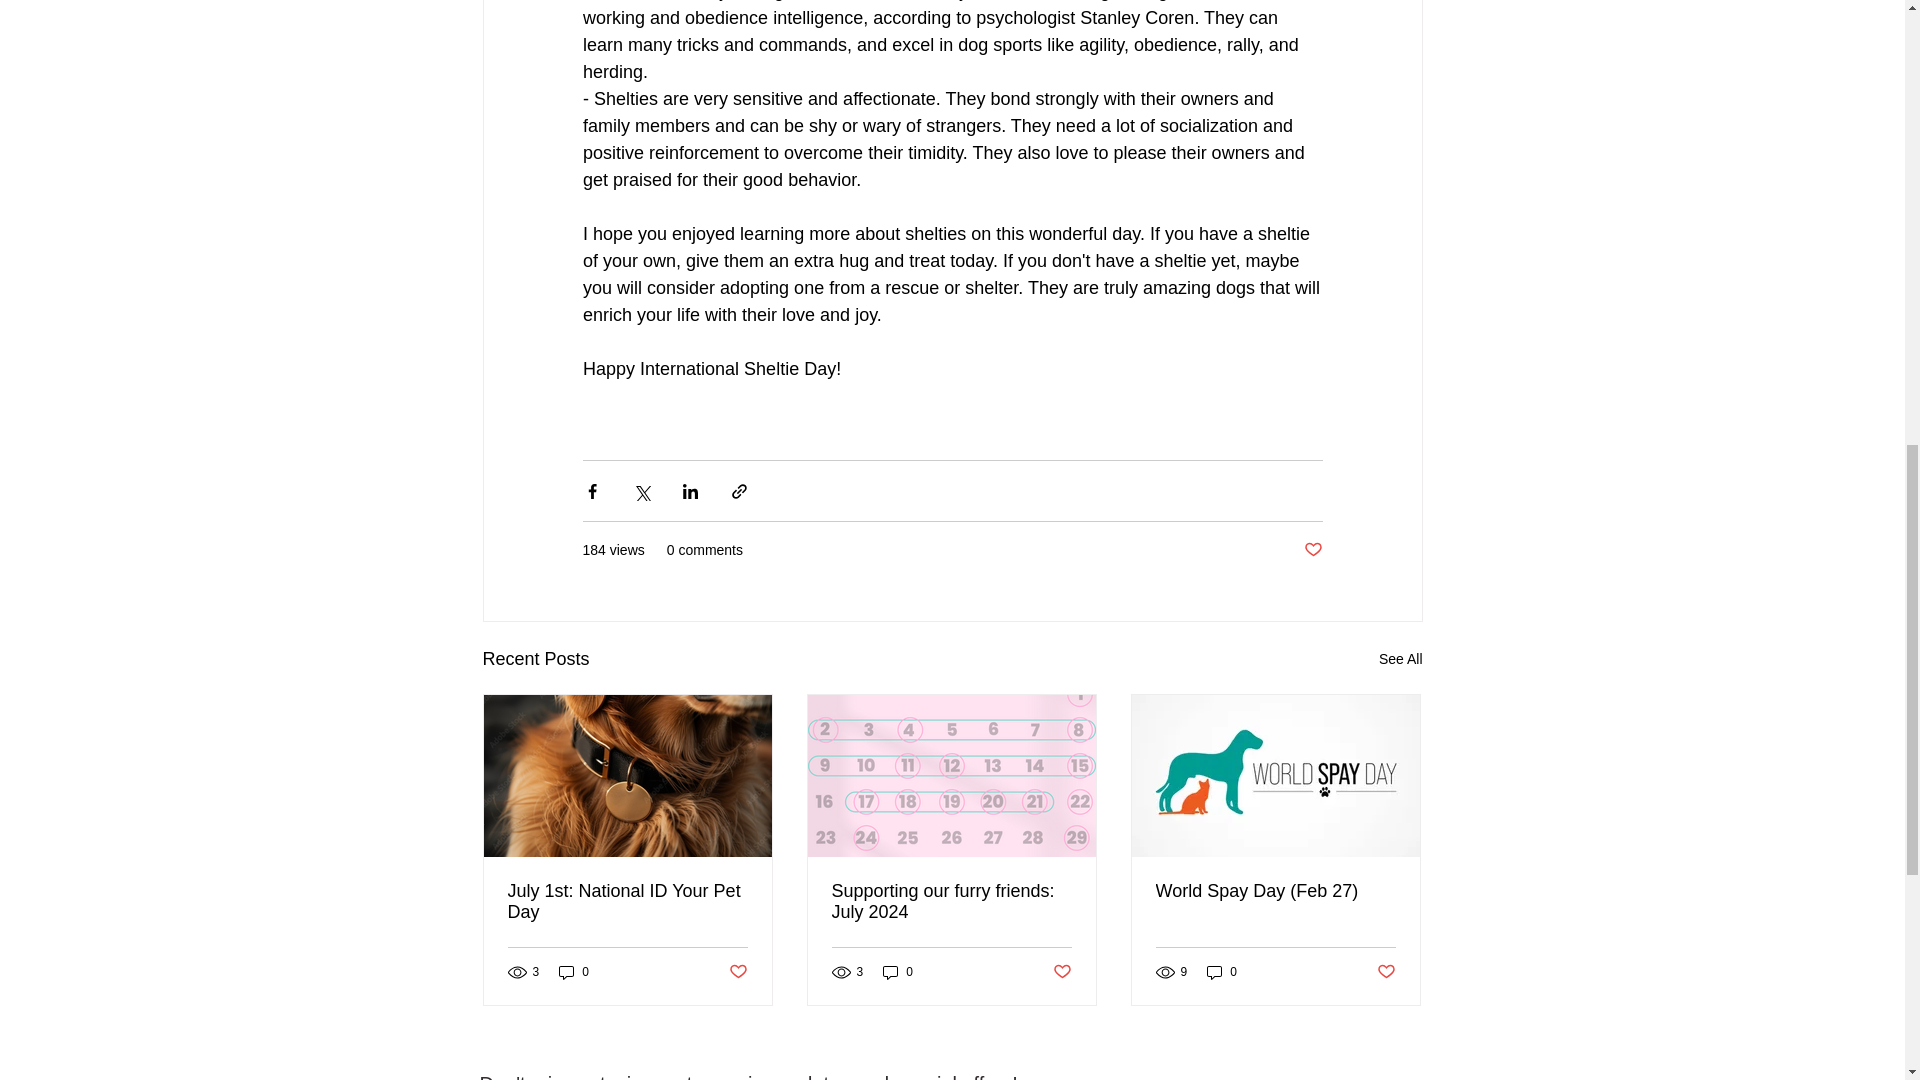  Describe the element at coordinates (736, 972) in the screenshot. I see `Post not marked as liked` at that location.